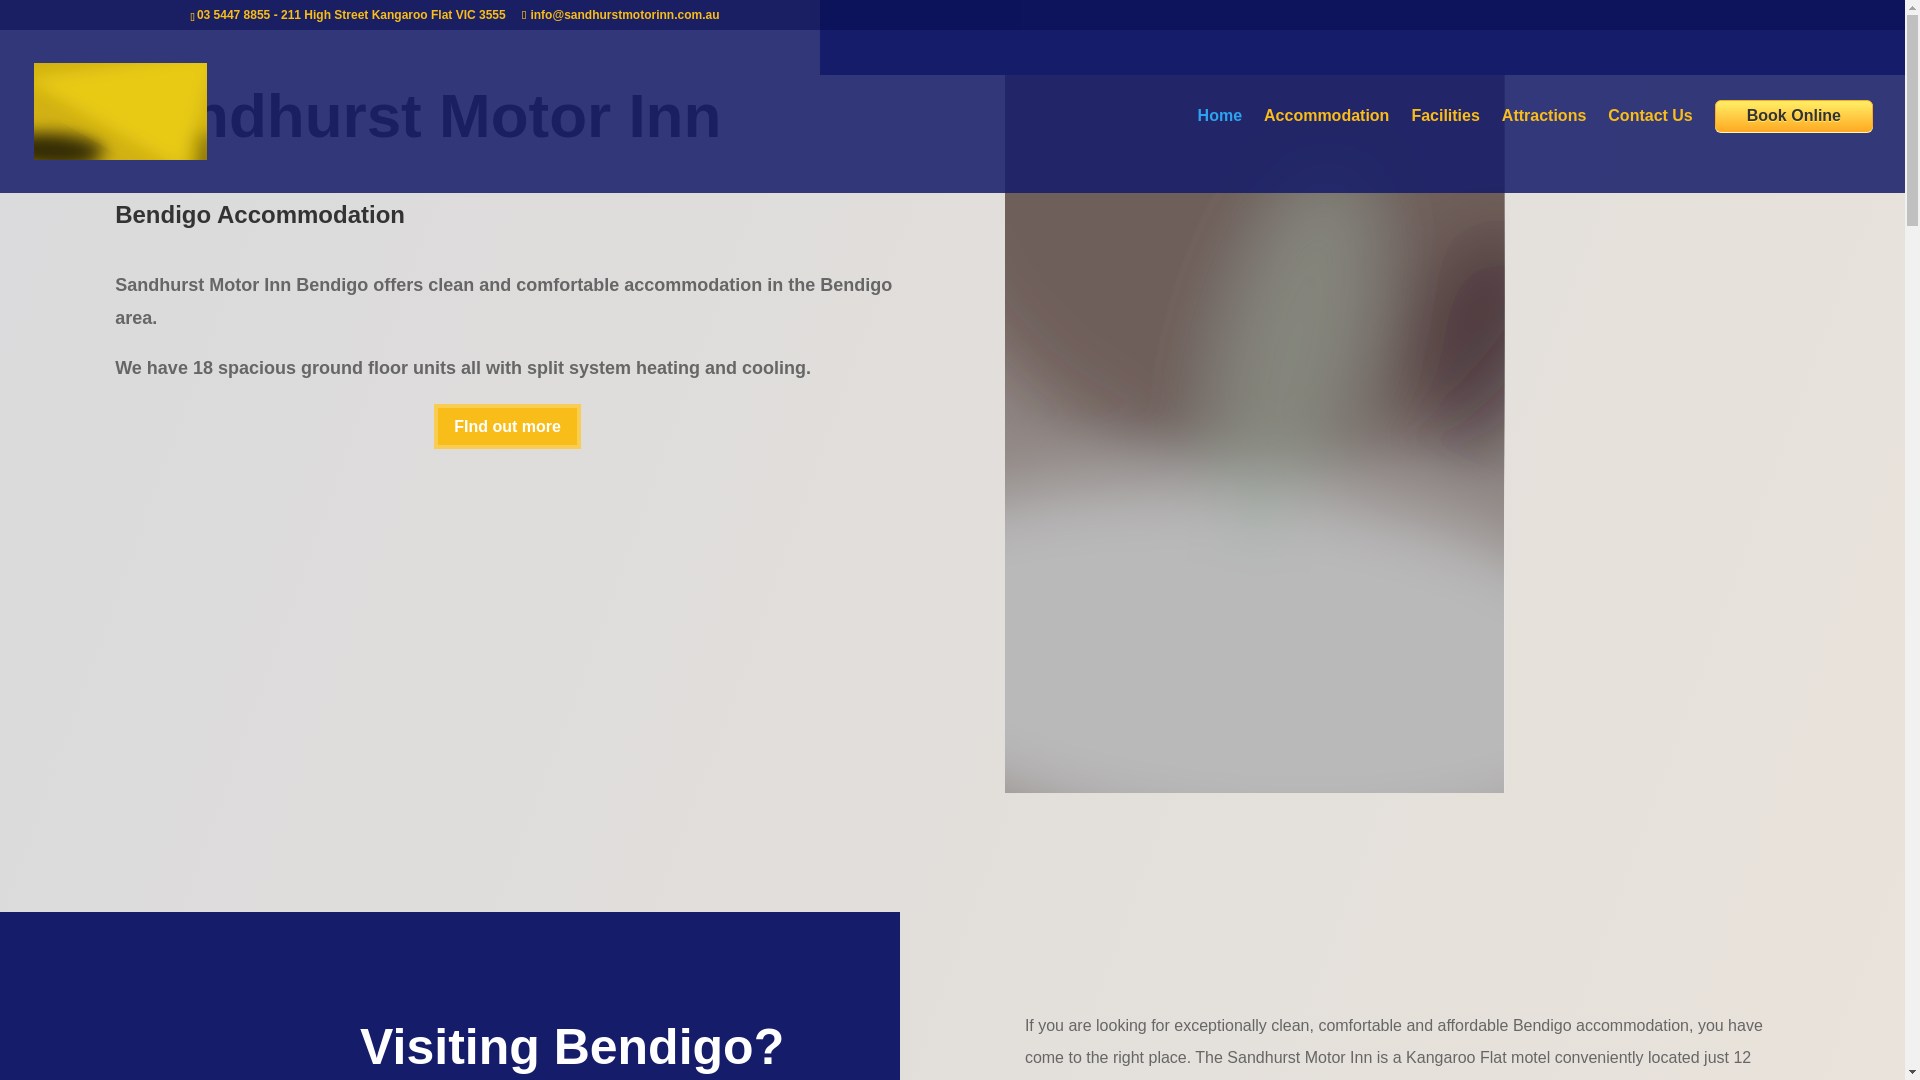 Image resolution: width=1920 pixels, height=1080 pixels. What do you see at coordinates (234, 14) in the screenshot?
I see `03 5447 8855` at bounding box center [234, 14].